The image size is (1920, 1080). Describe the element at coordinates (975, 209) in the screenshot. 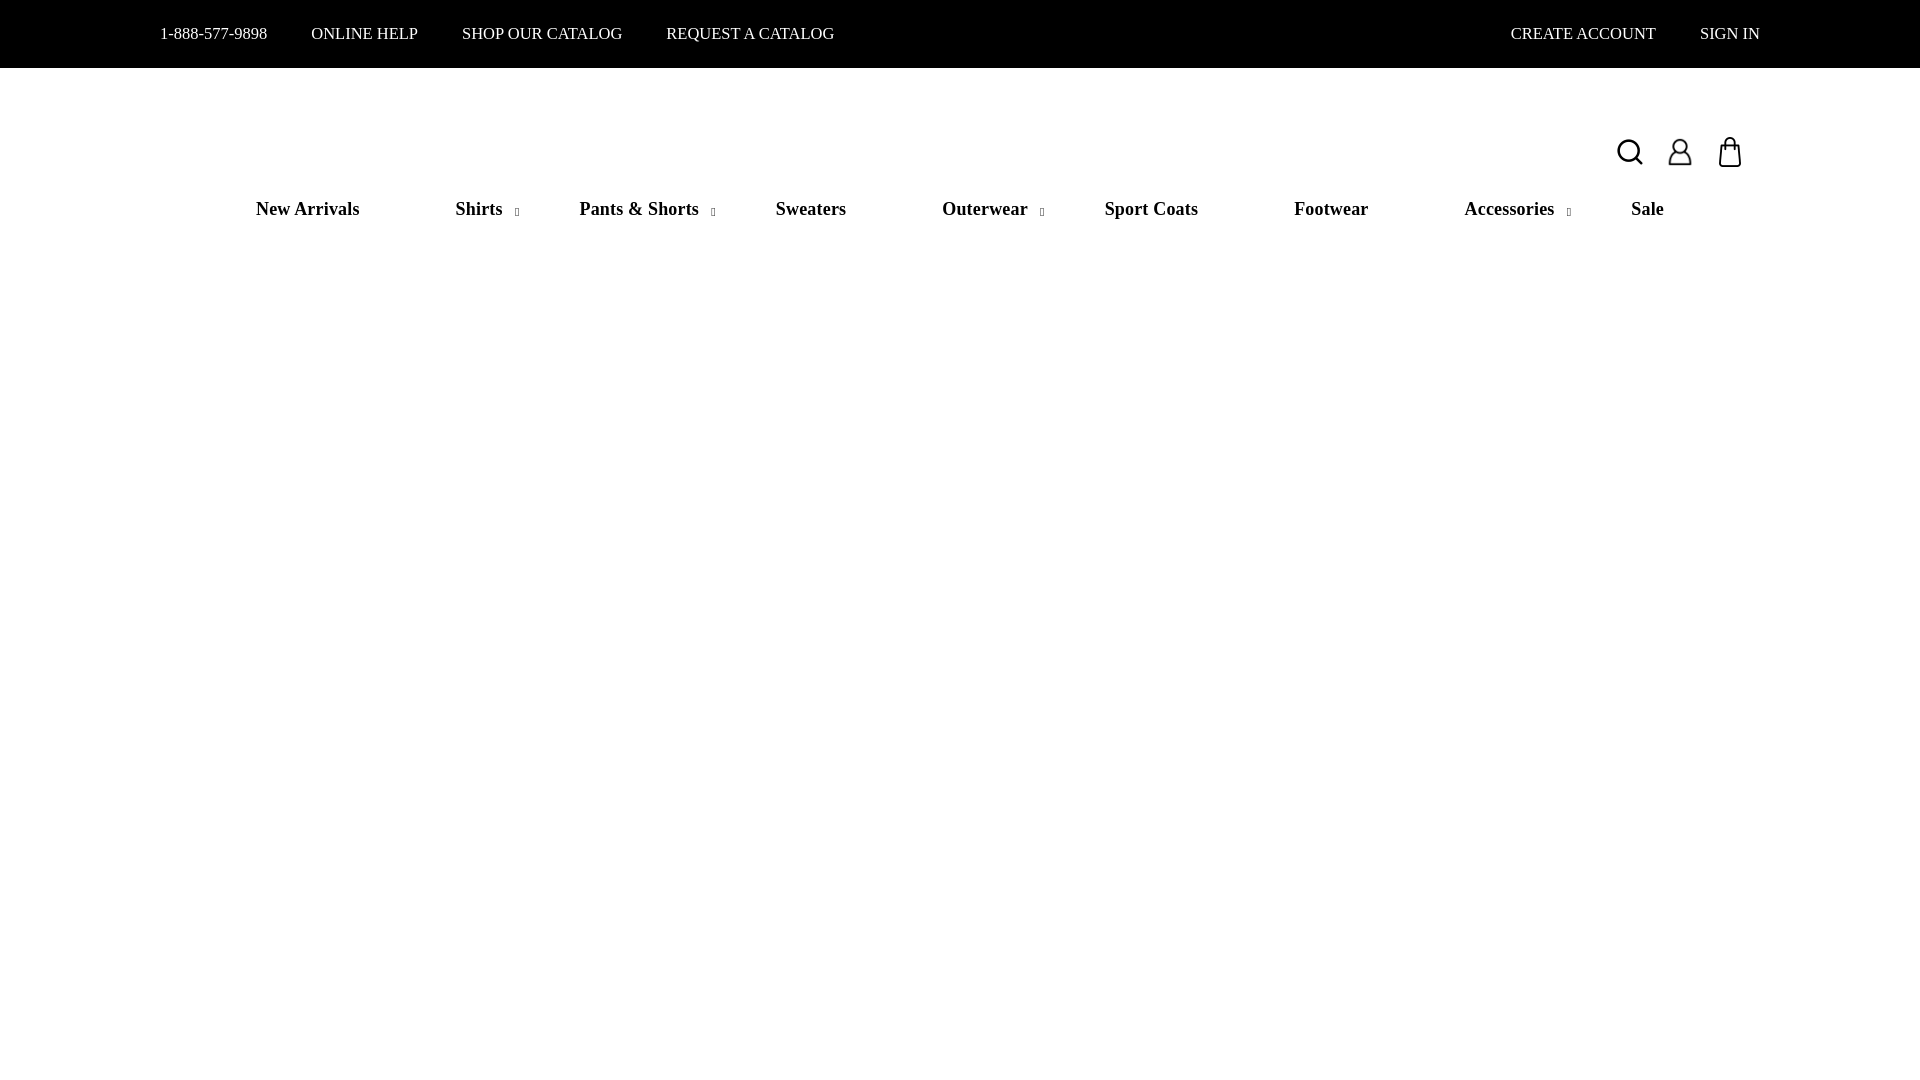

I see `Outerwear` at that location.